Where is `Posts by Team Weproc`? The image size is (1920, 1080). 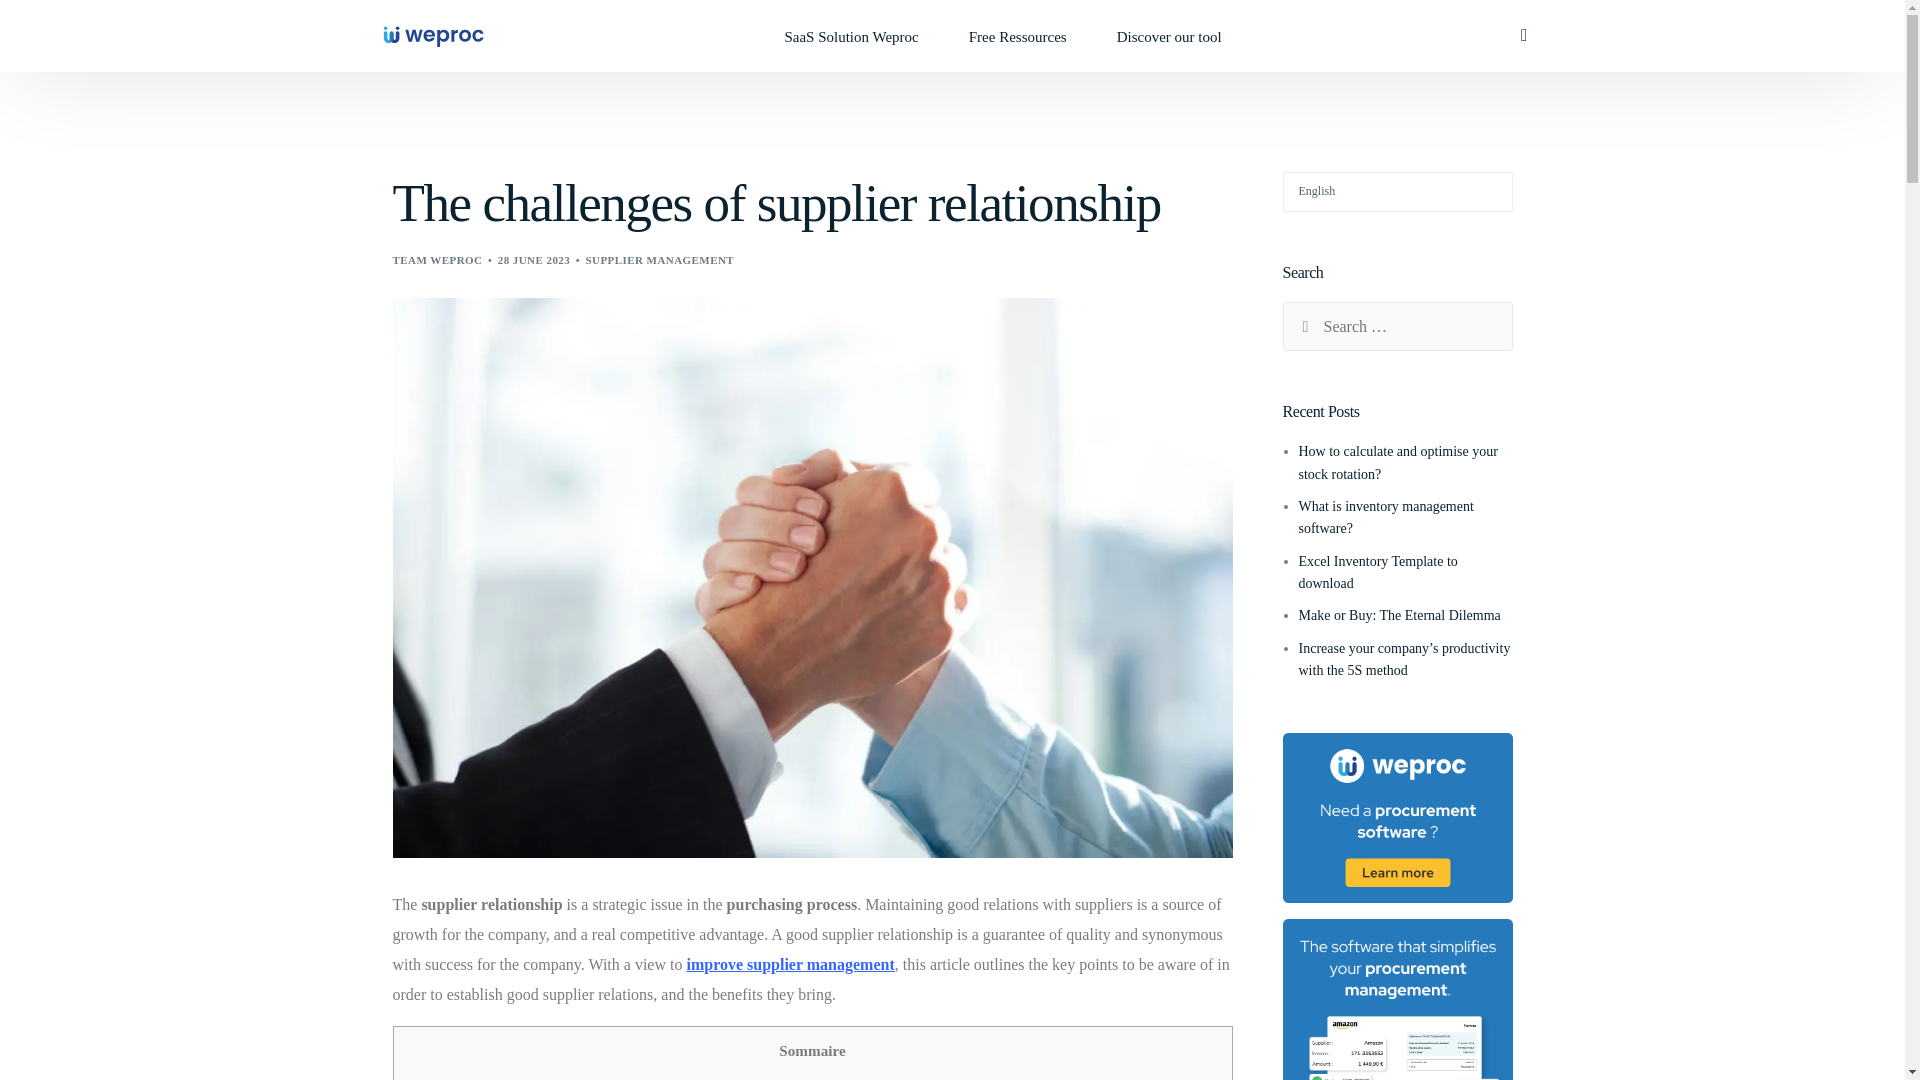 Posts by Team Weproc is located at coordinates (436, 259).